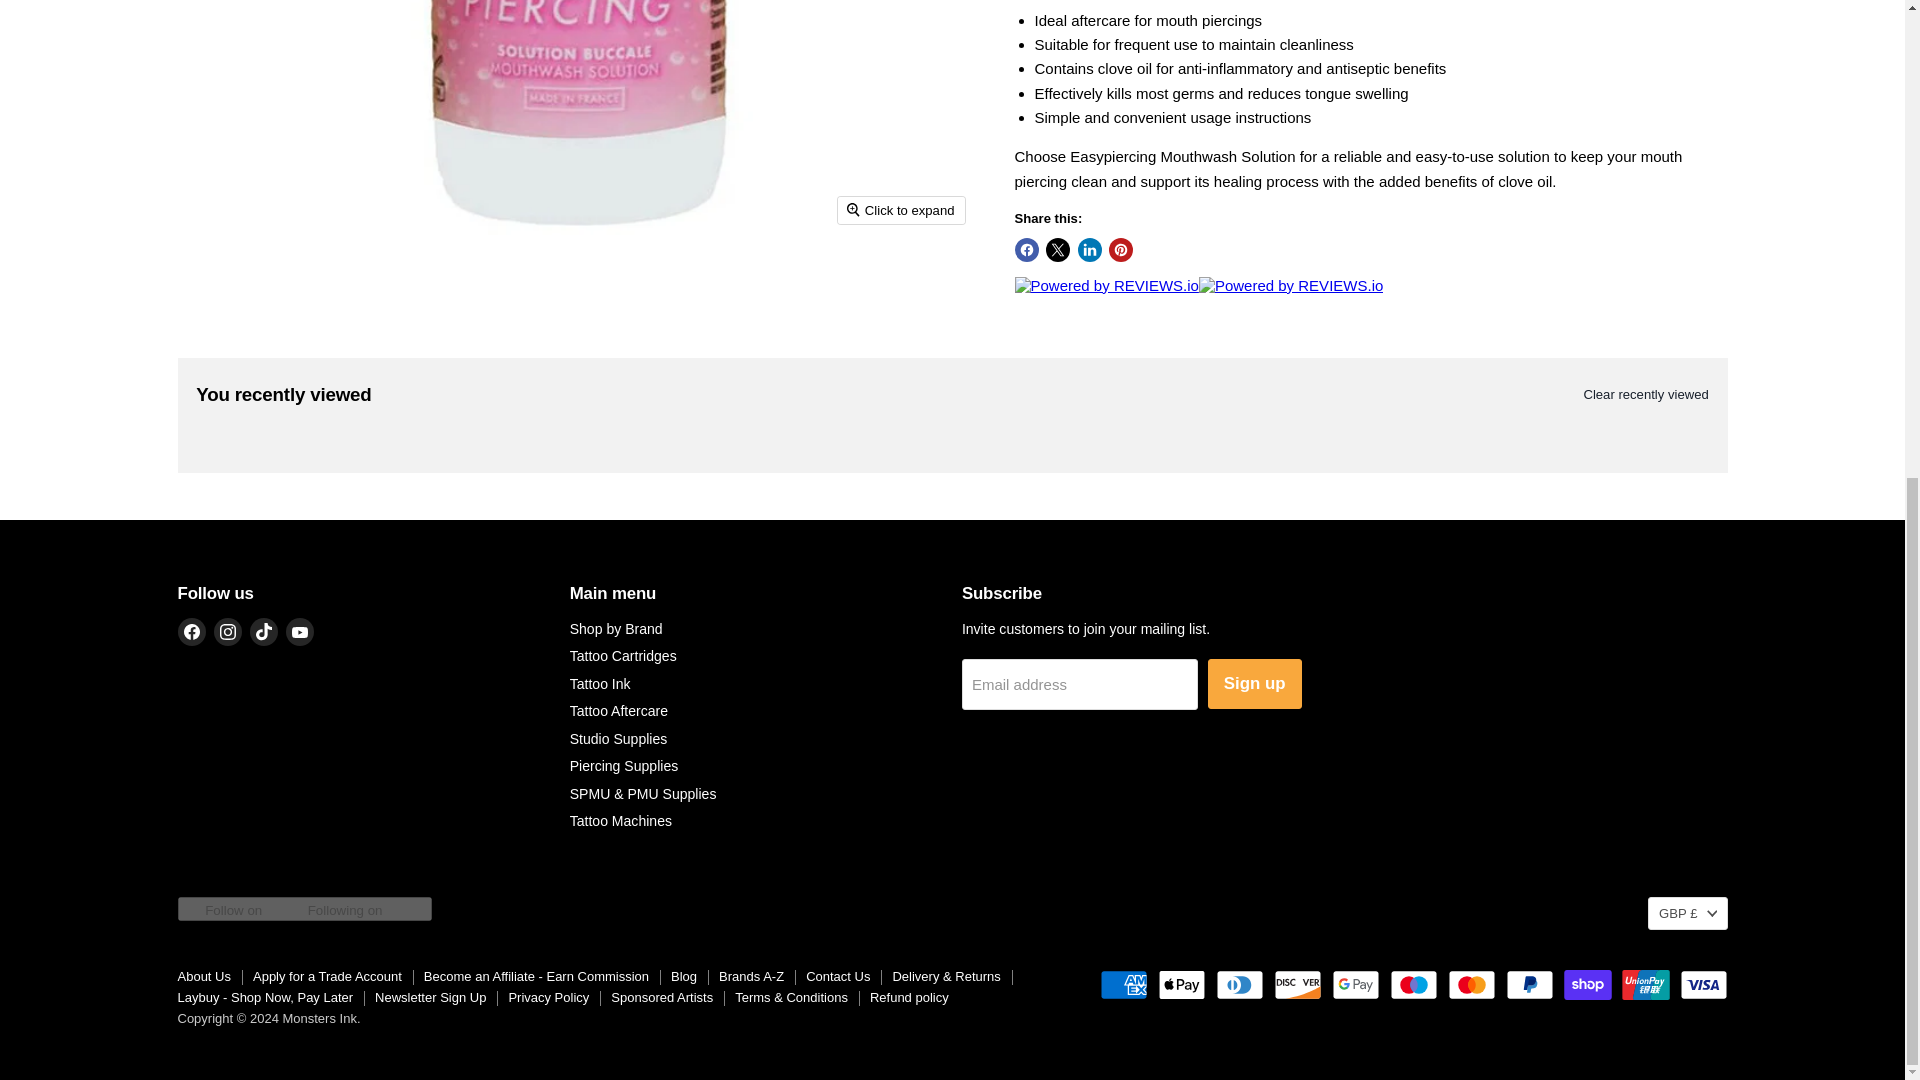 This screenshot has width=1920, height=1080. I want to click on YouTube, so click(300, 631).